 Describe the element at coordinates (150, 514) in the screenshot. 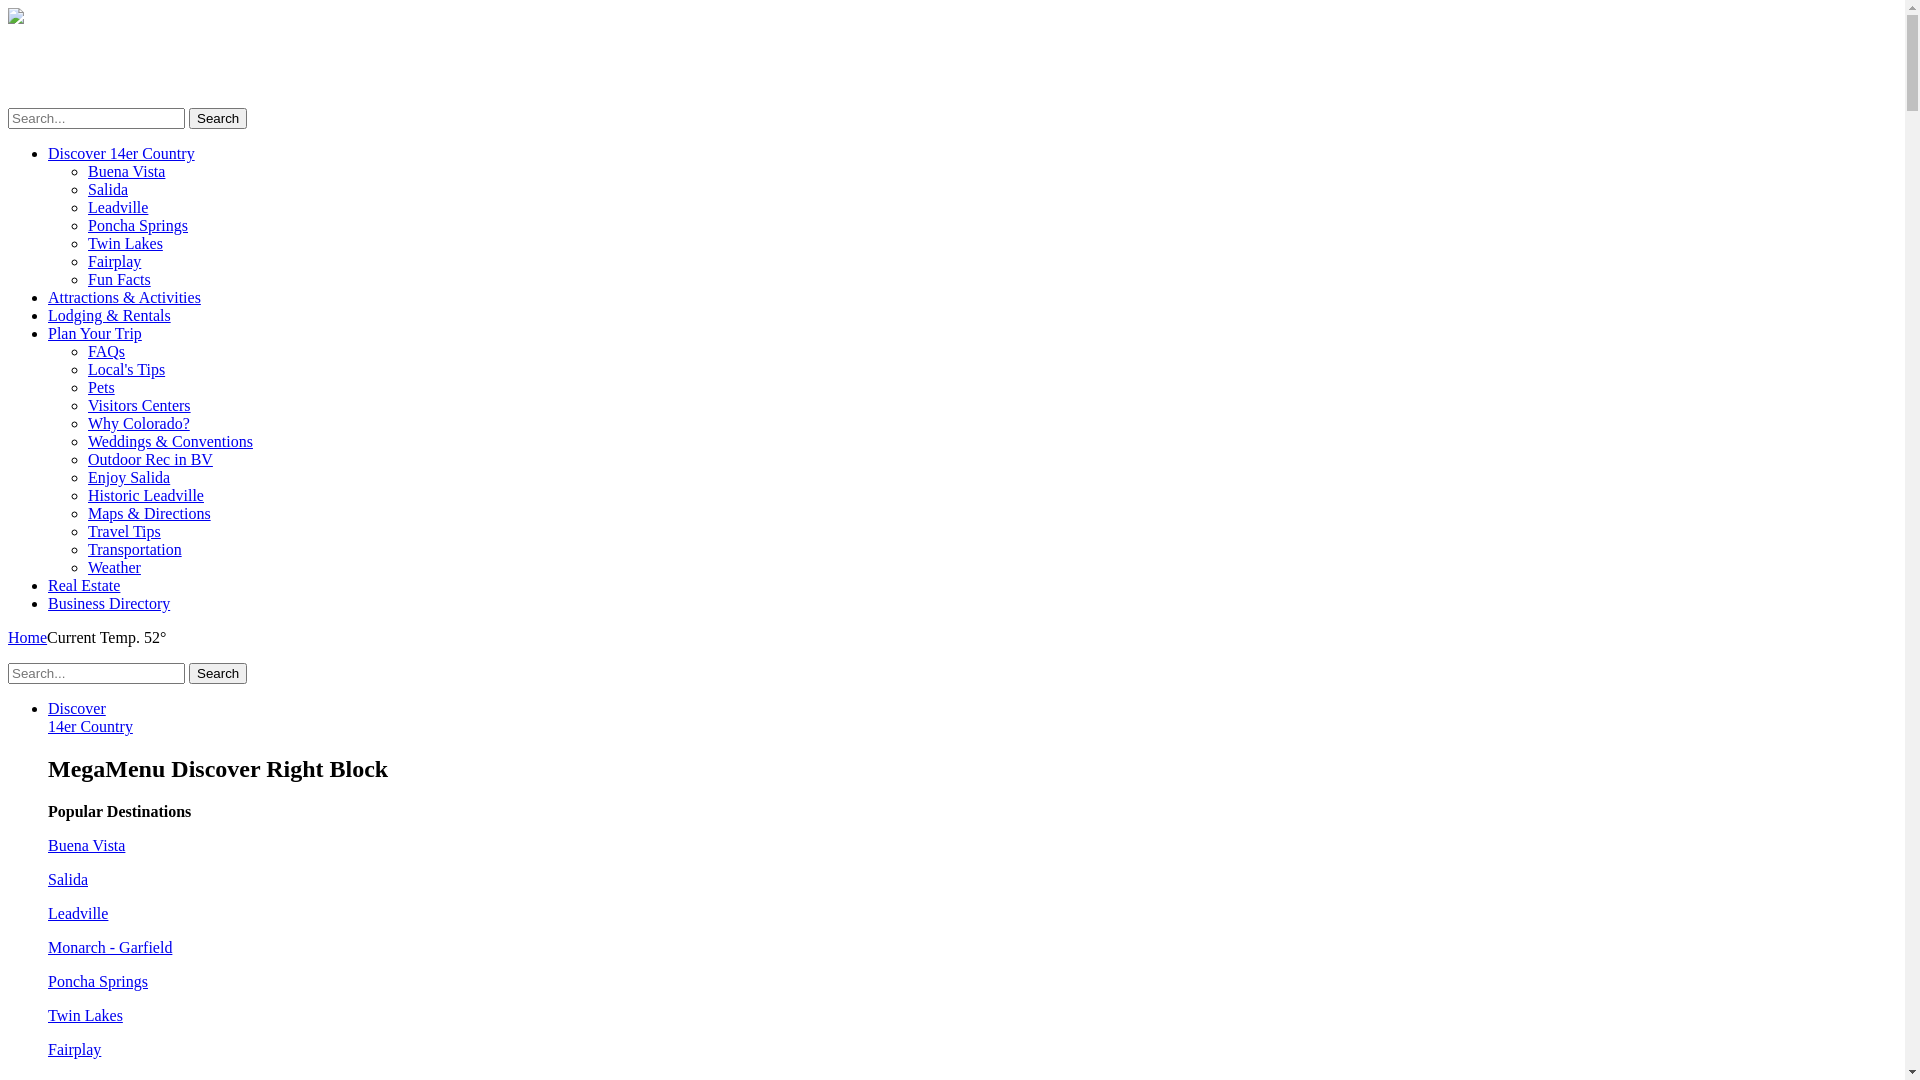

I see `Maps & Directions` at that location.